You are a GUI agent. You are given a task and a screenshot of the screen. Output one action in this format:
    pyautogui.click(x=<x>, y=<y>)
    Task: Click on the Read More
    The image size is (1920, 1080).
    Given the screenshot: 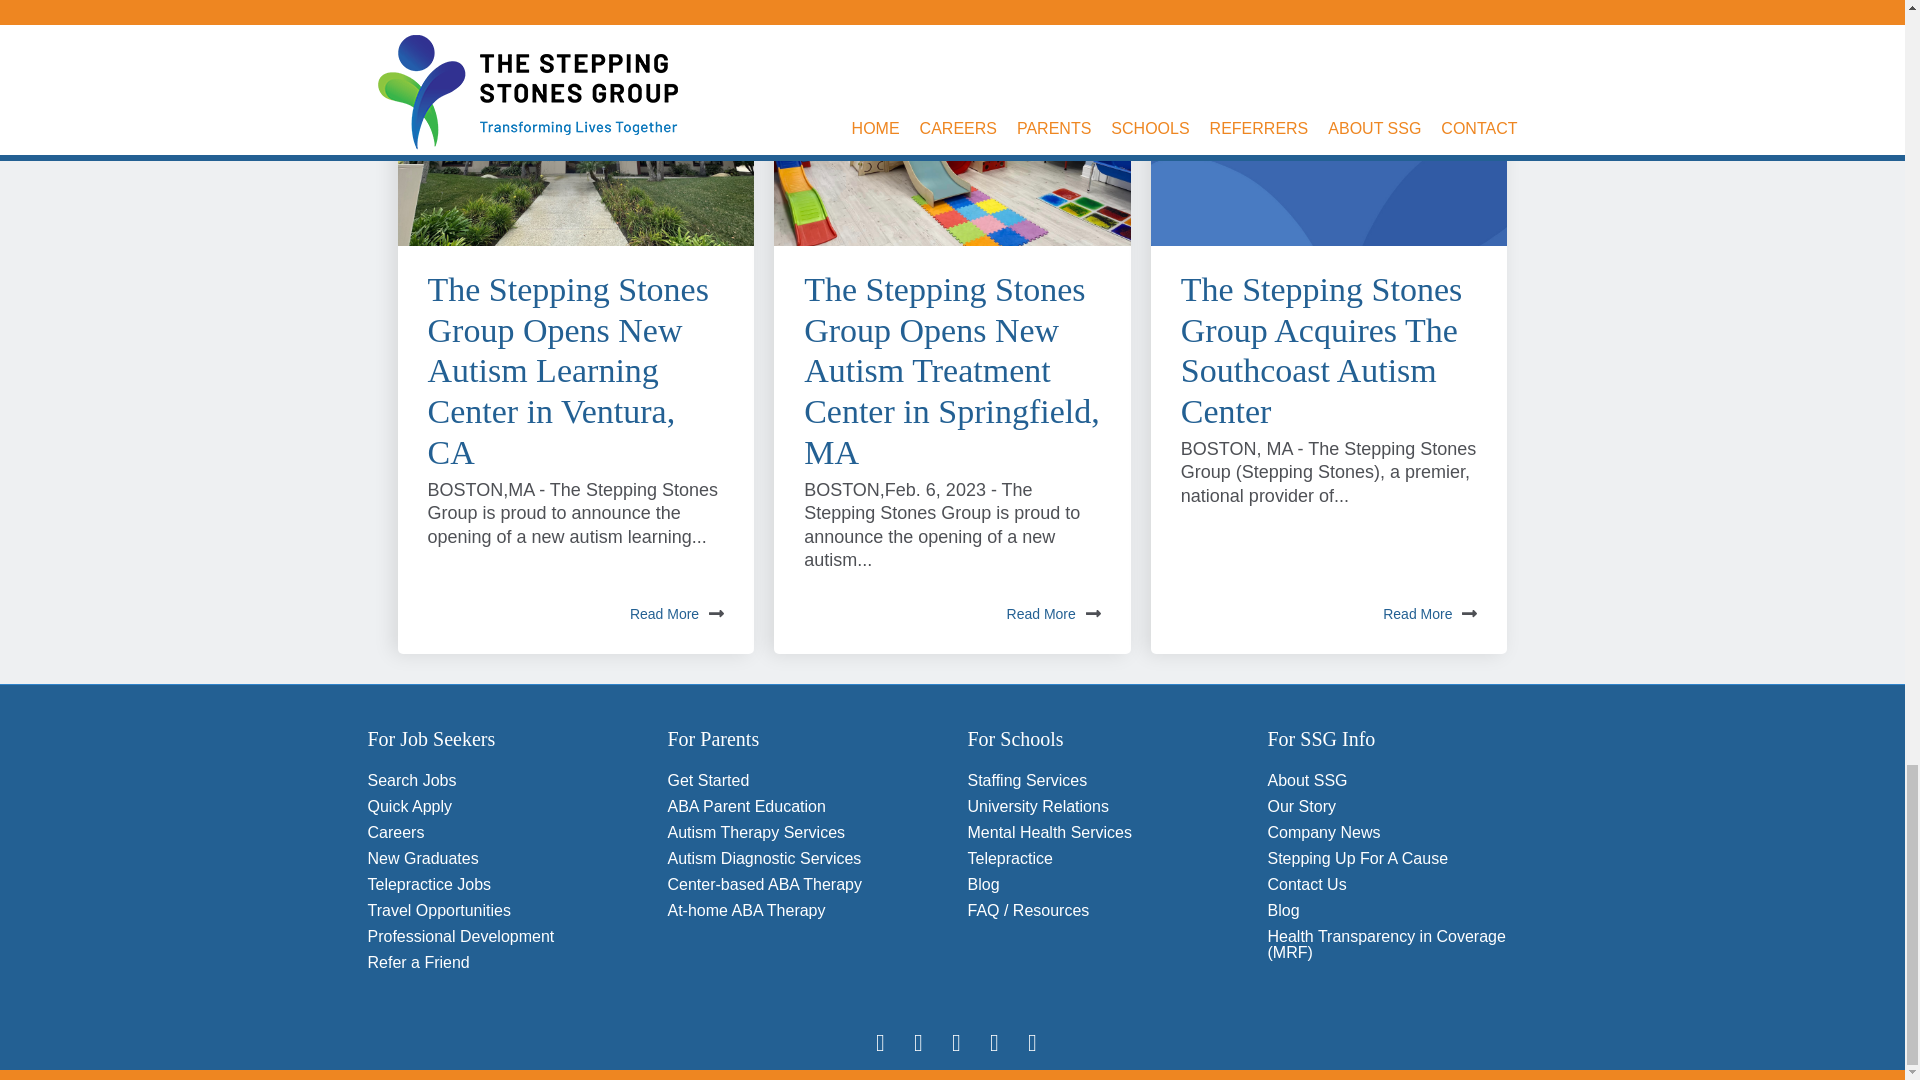 What is the action you would take?
    pyautogui.click(x=676, y=615)
    